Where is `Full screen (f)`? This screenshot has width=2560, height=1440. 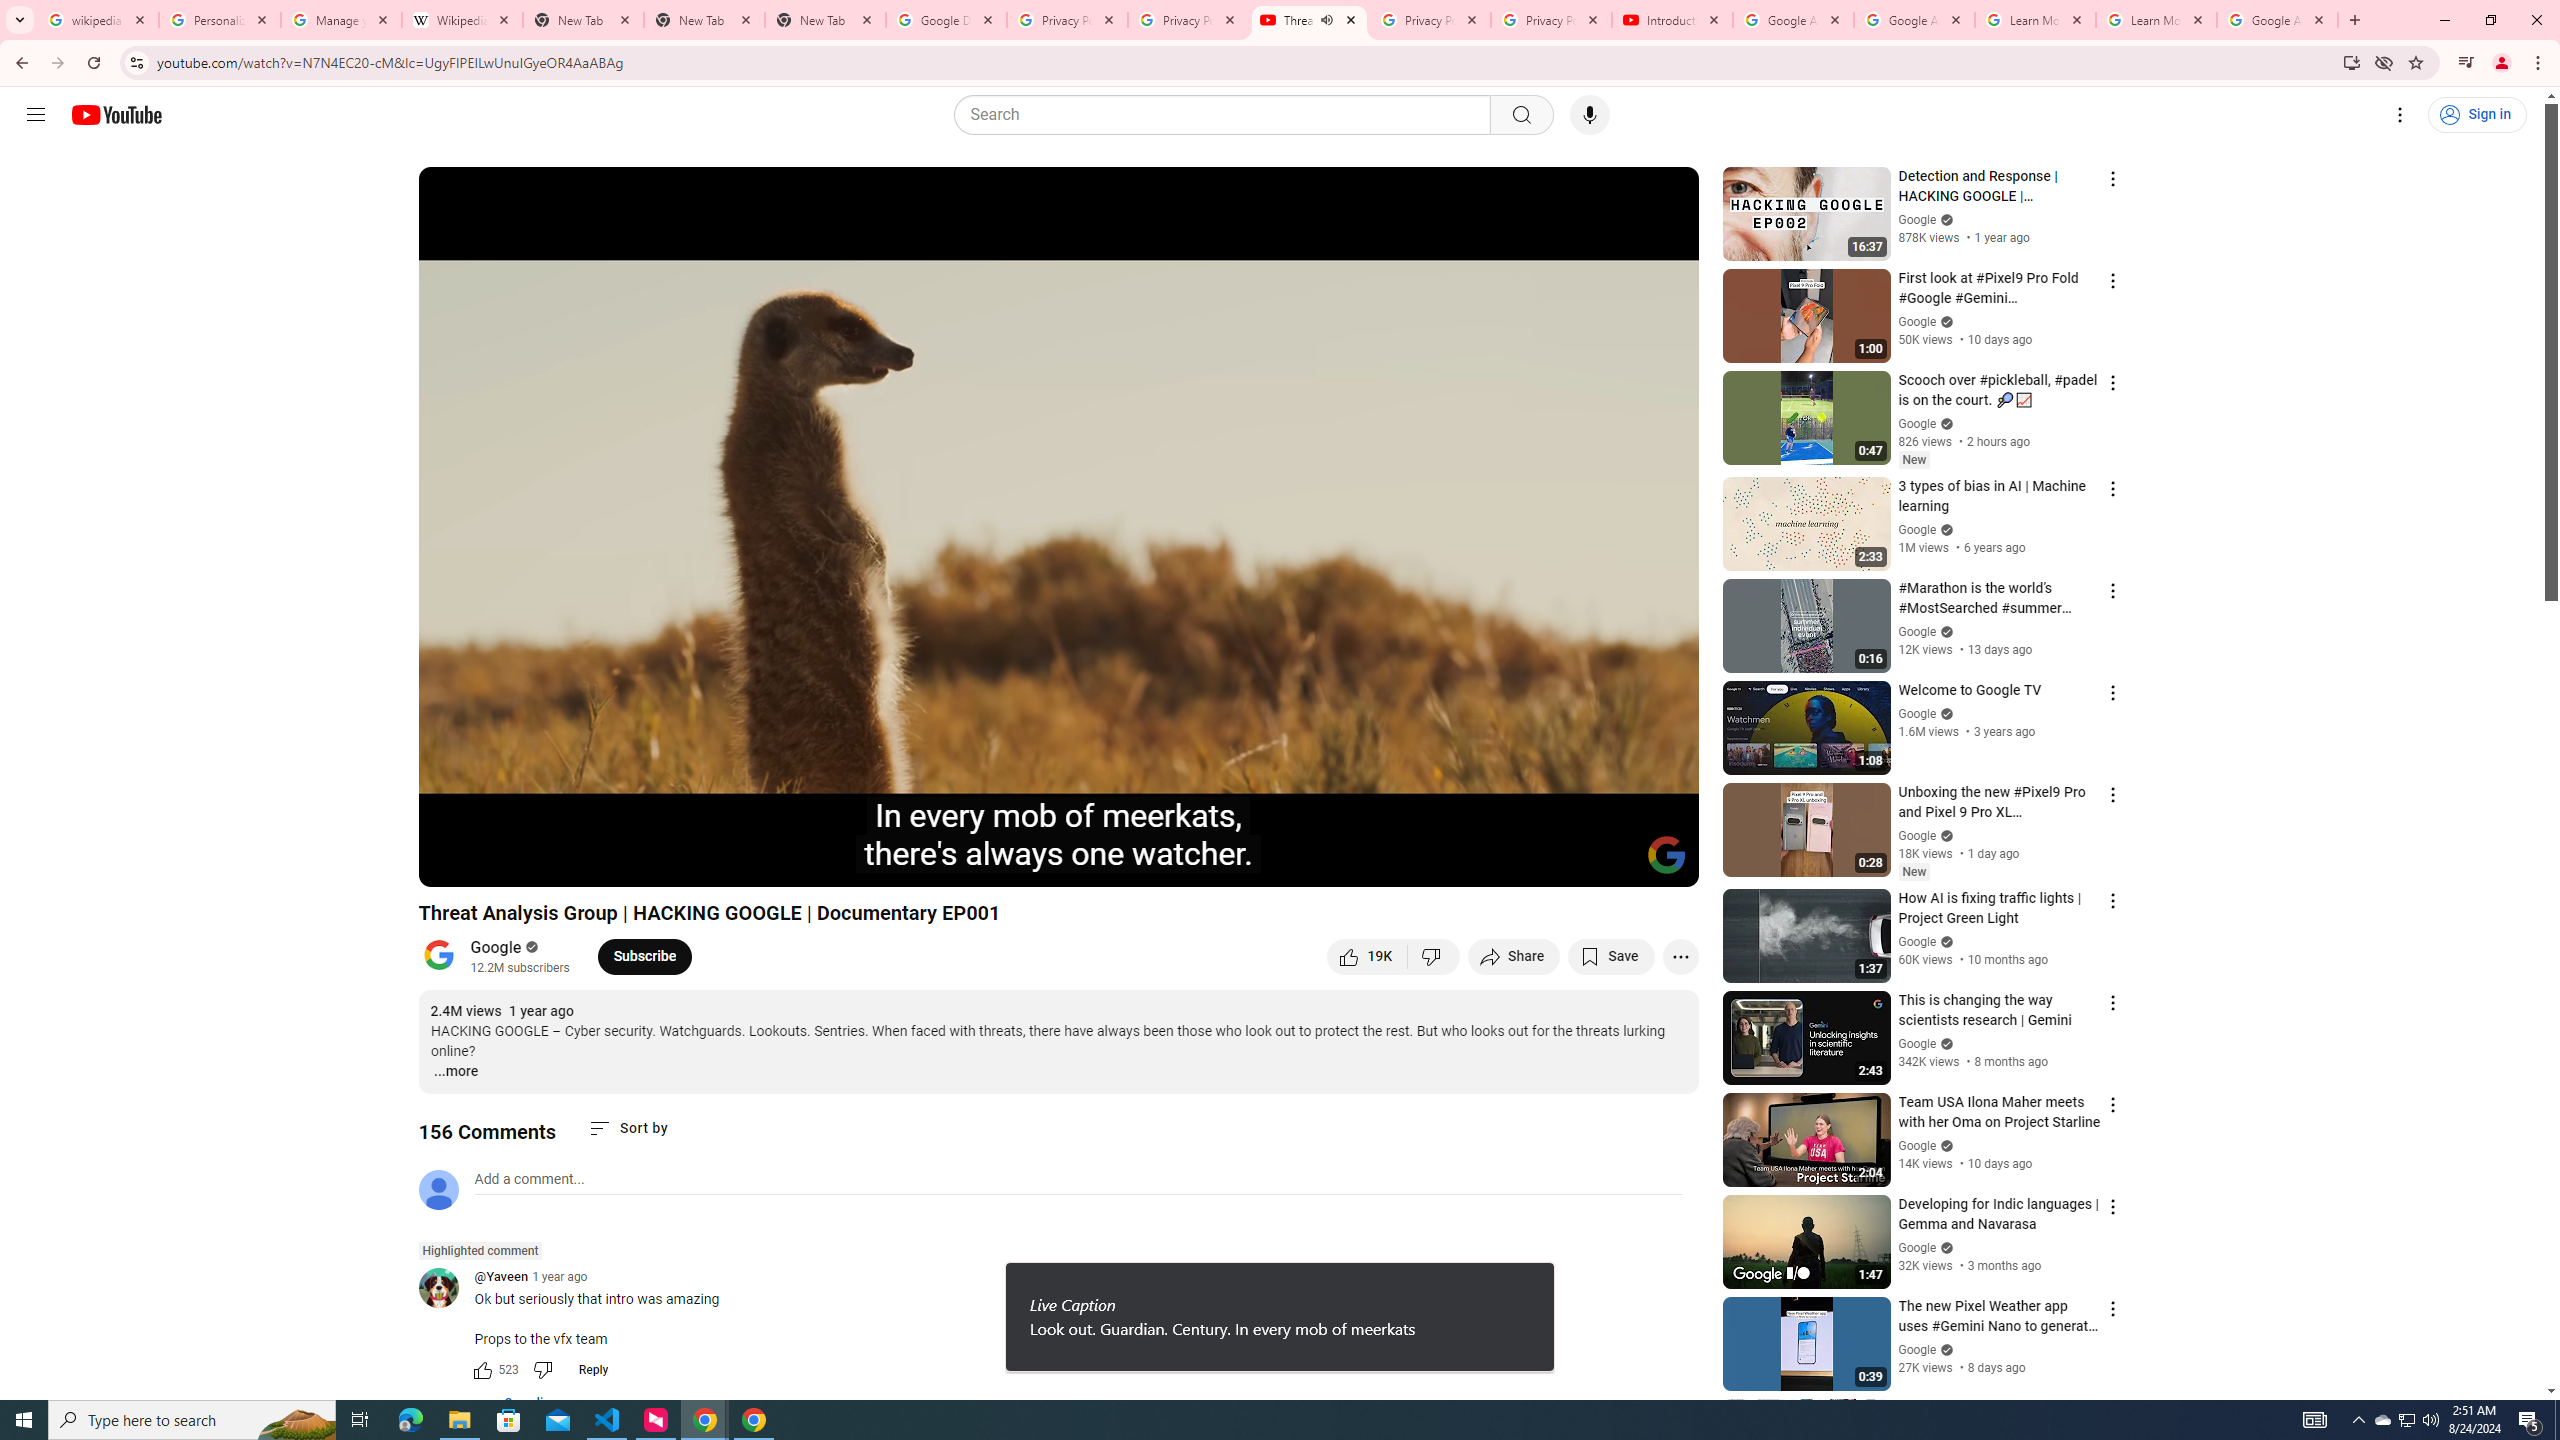 Full screen (f) is located at coordinates (1662, 863).